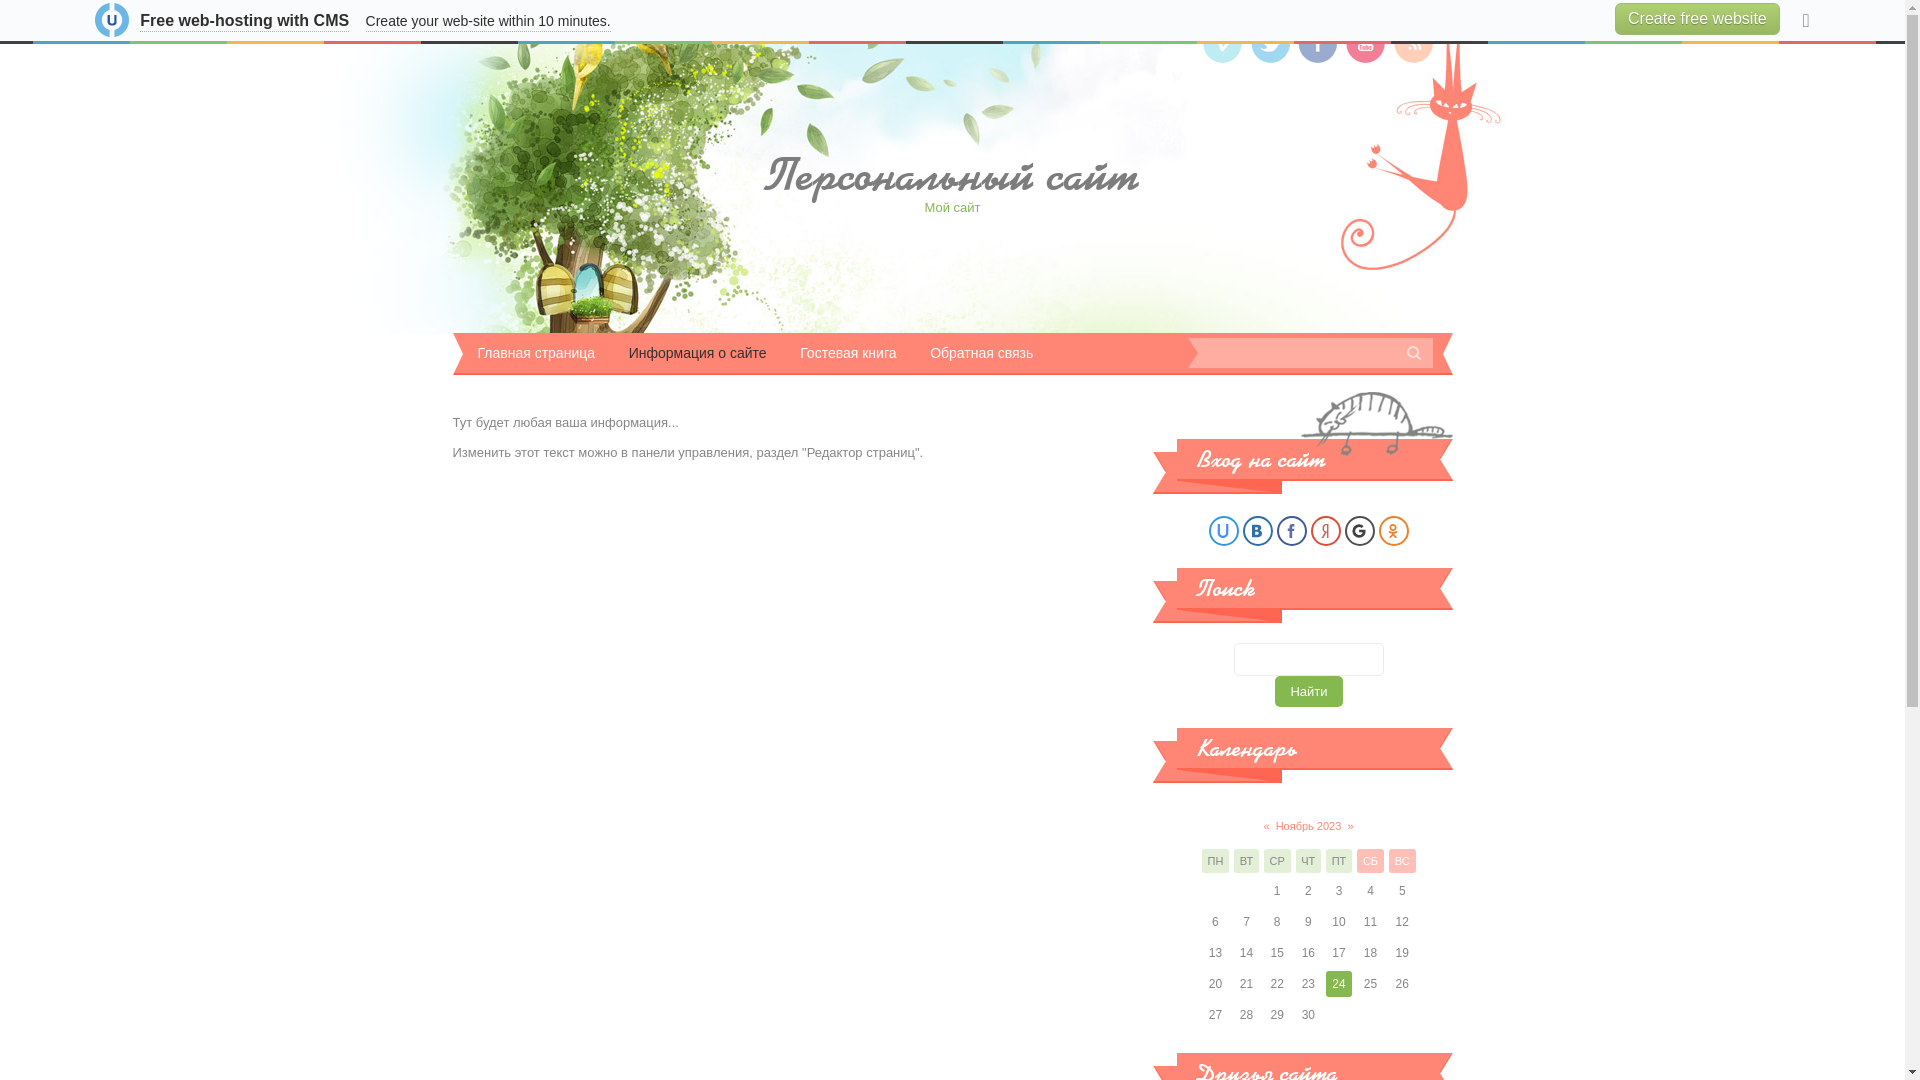  What do you see at coordinates (1414, 353) in the screenshot?
I see `Search` at bounding box center [1414, 353].